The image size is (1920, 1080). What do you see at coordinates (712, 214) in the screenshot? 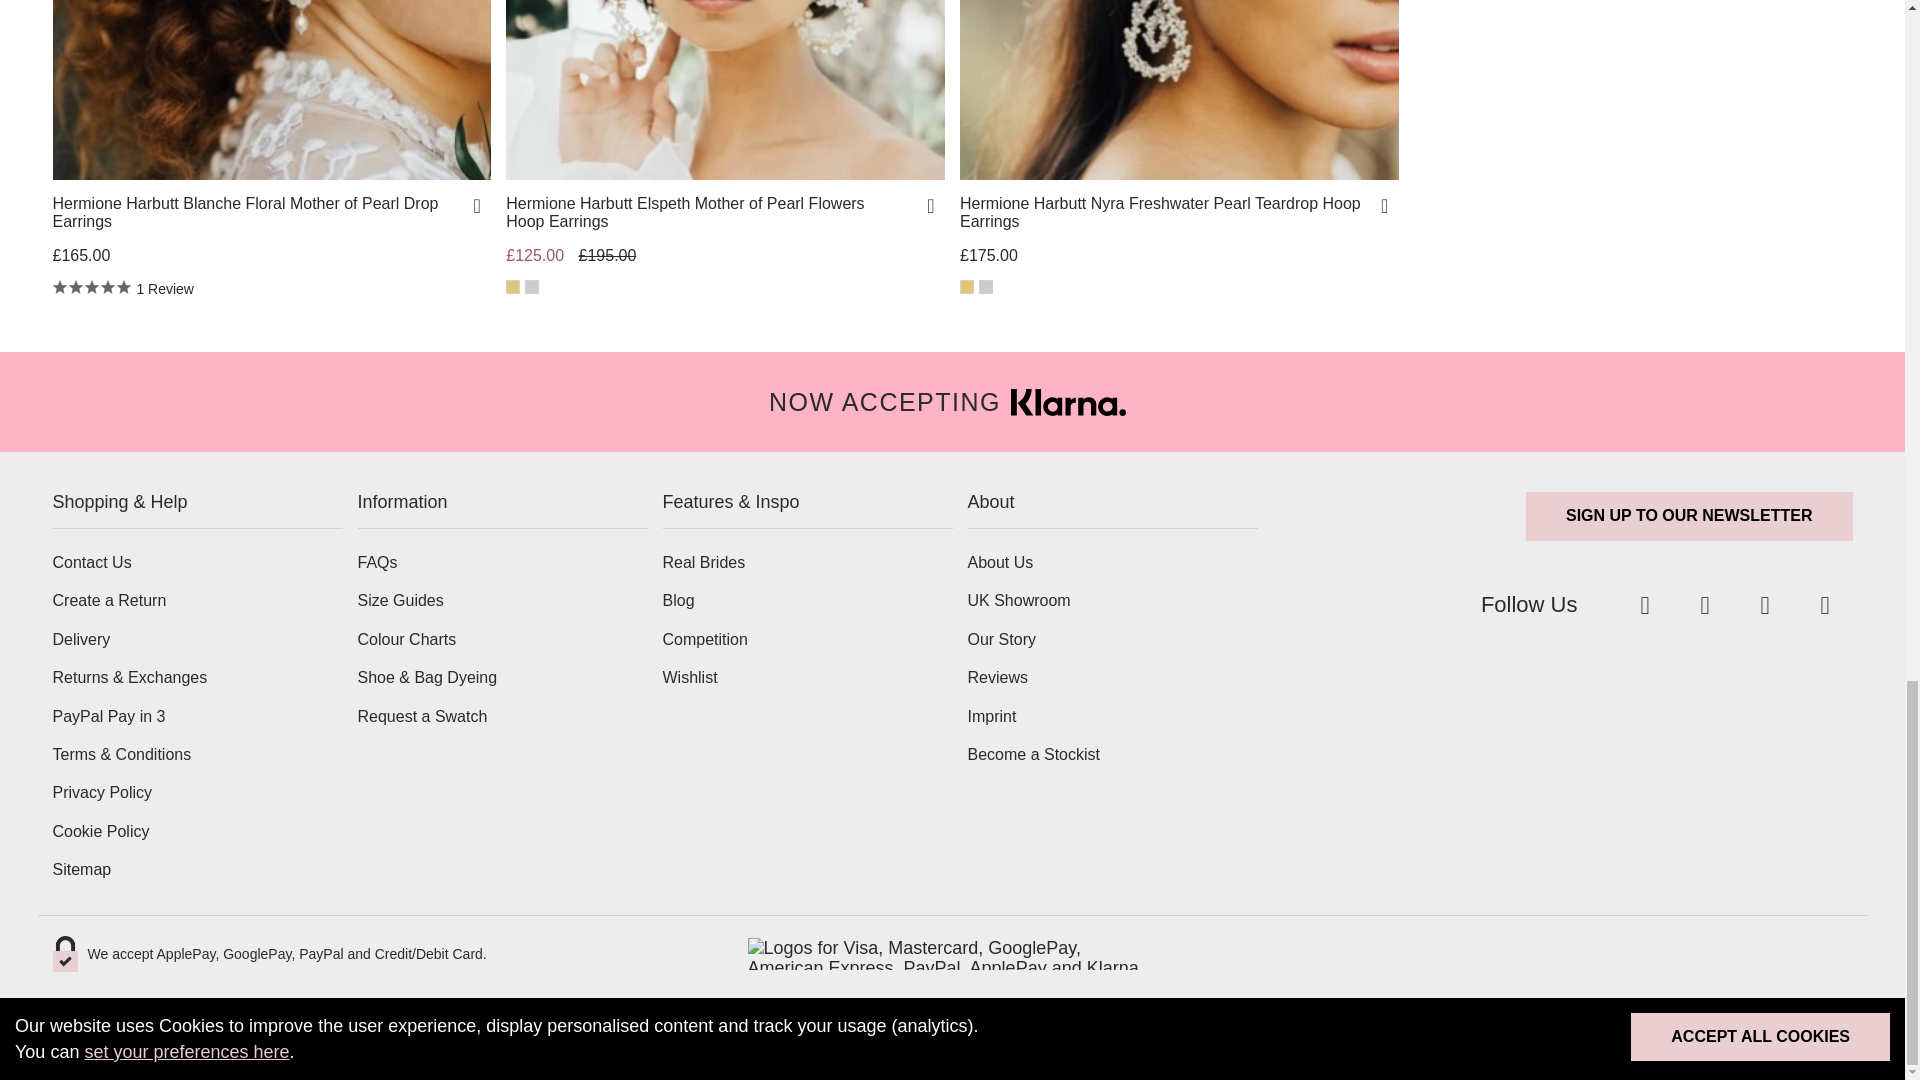
I see `View this product` at bounding box center [712, 214].